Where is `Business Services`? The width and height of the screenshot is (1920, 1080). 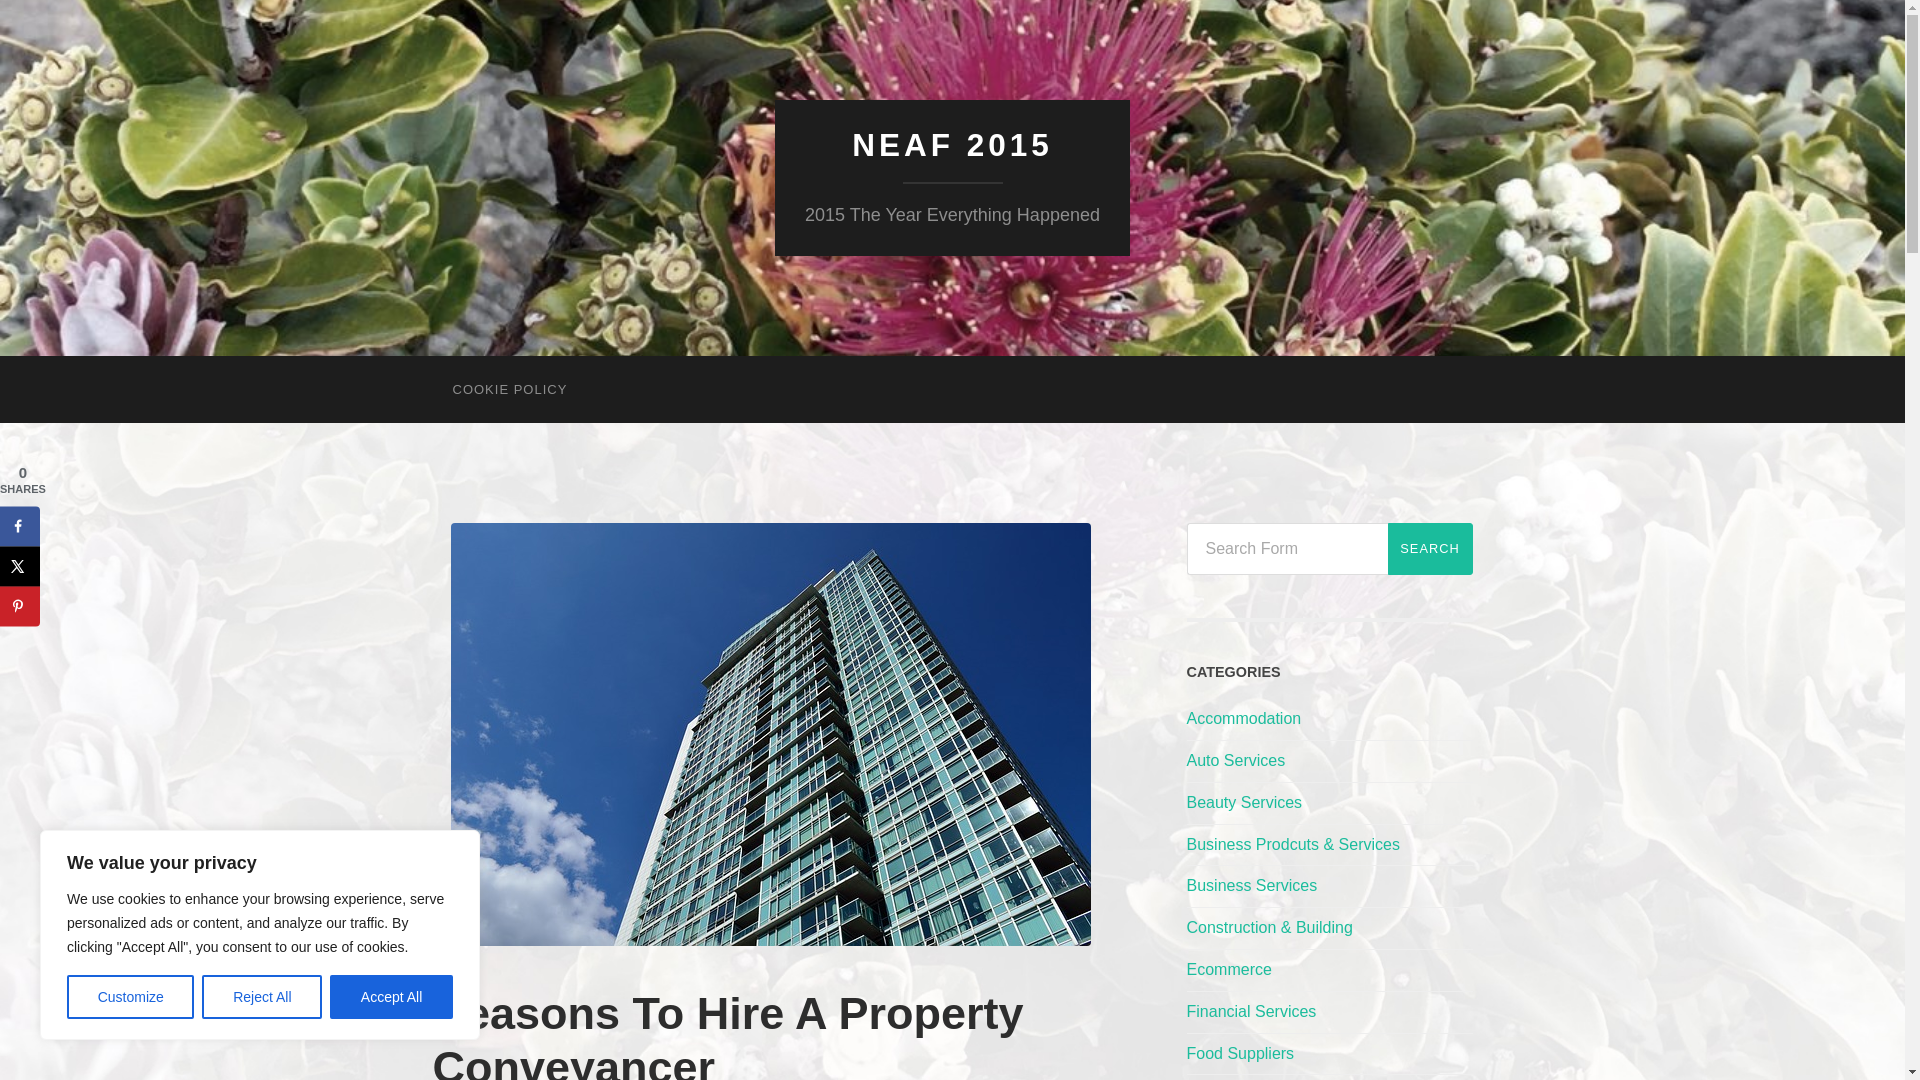
Business Services is located at coordinates (1252, 885).